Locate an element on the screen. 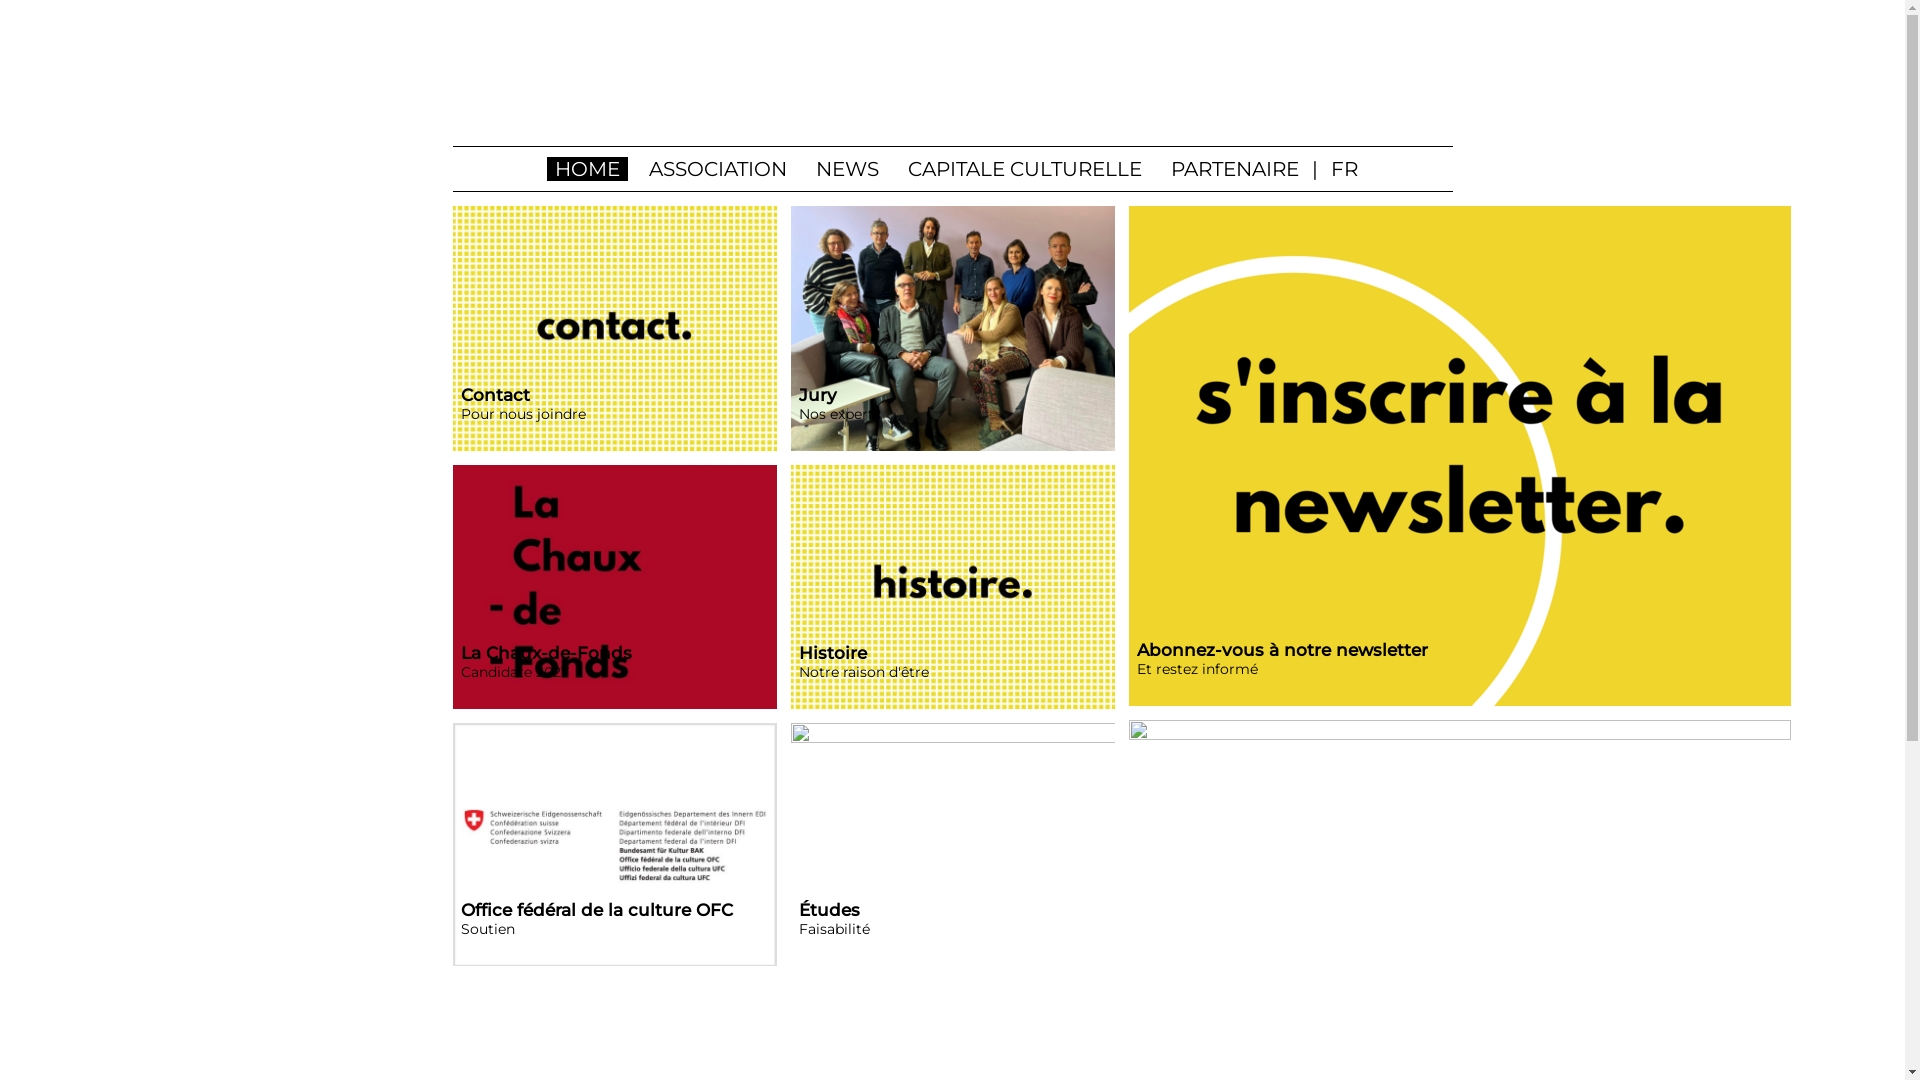 This screenshot has width=1920, height=1080. FR is located at coordinates (1344, 169).